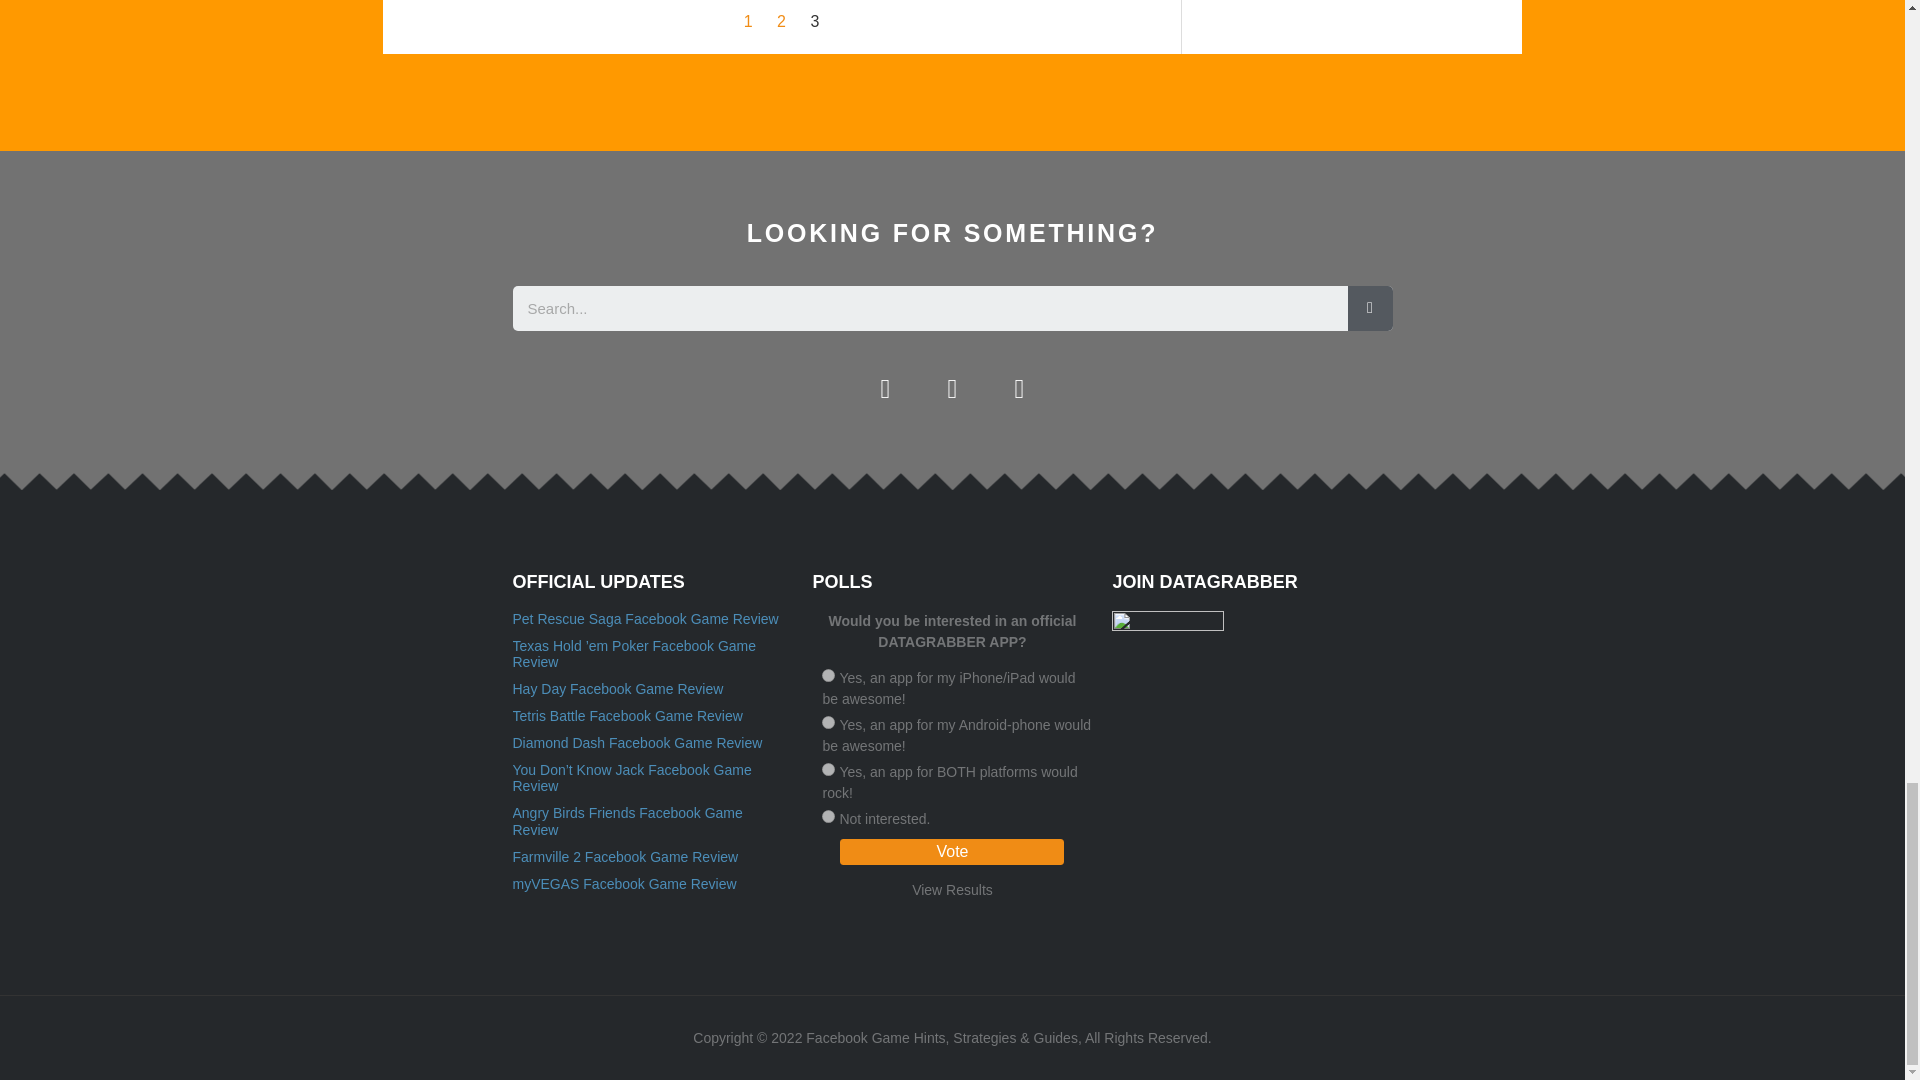 This screenshot has width=1920, height=1080. Describe the element at coordinates (828, 722) in the screenshot. I see `32` at that location.